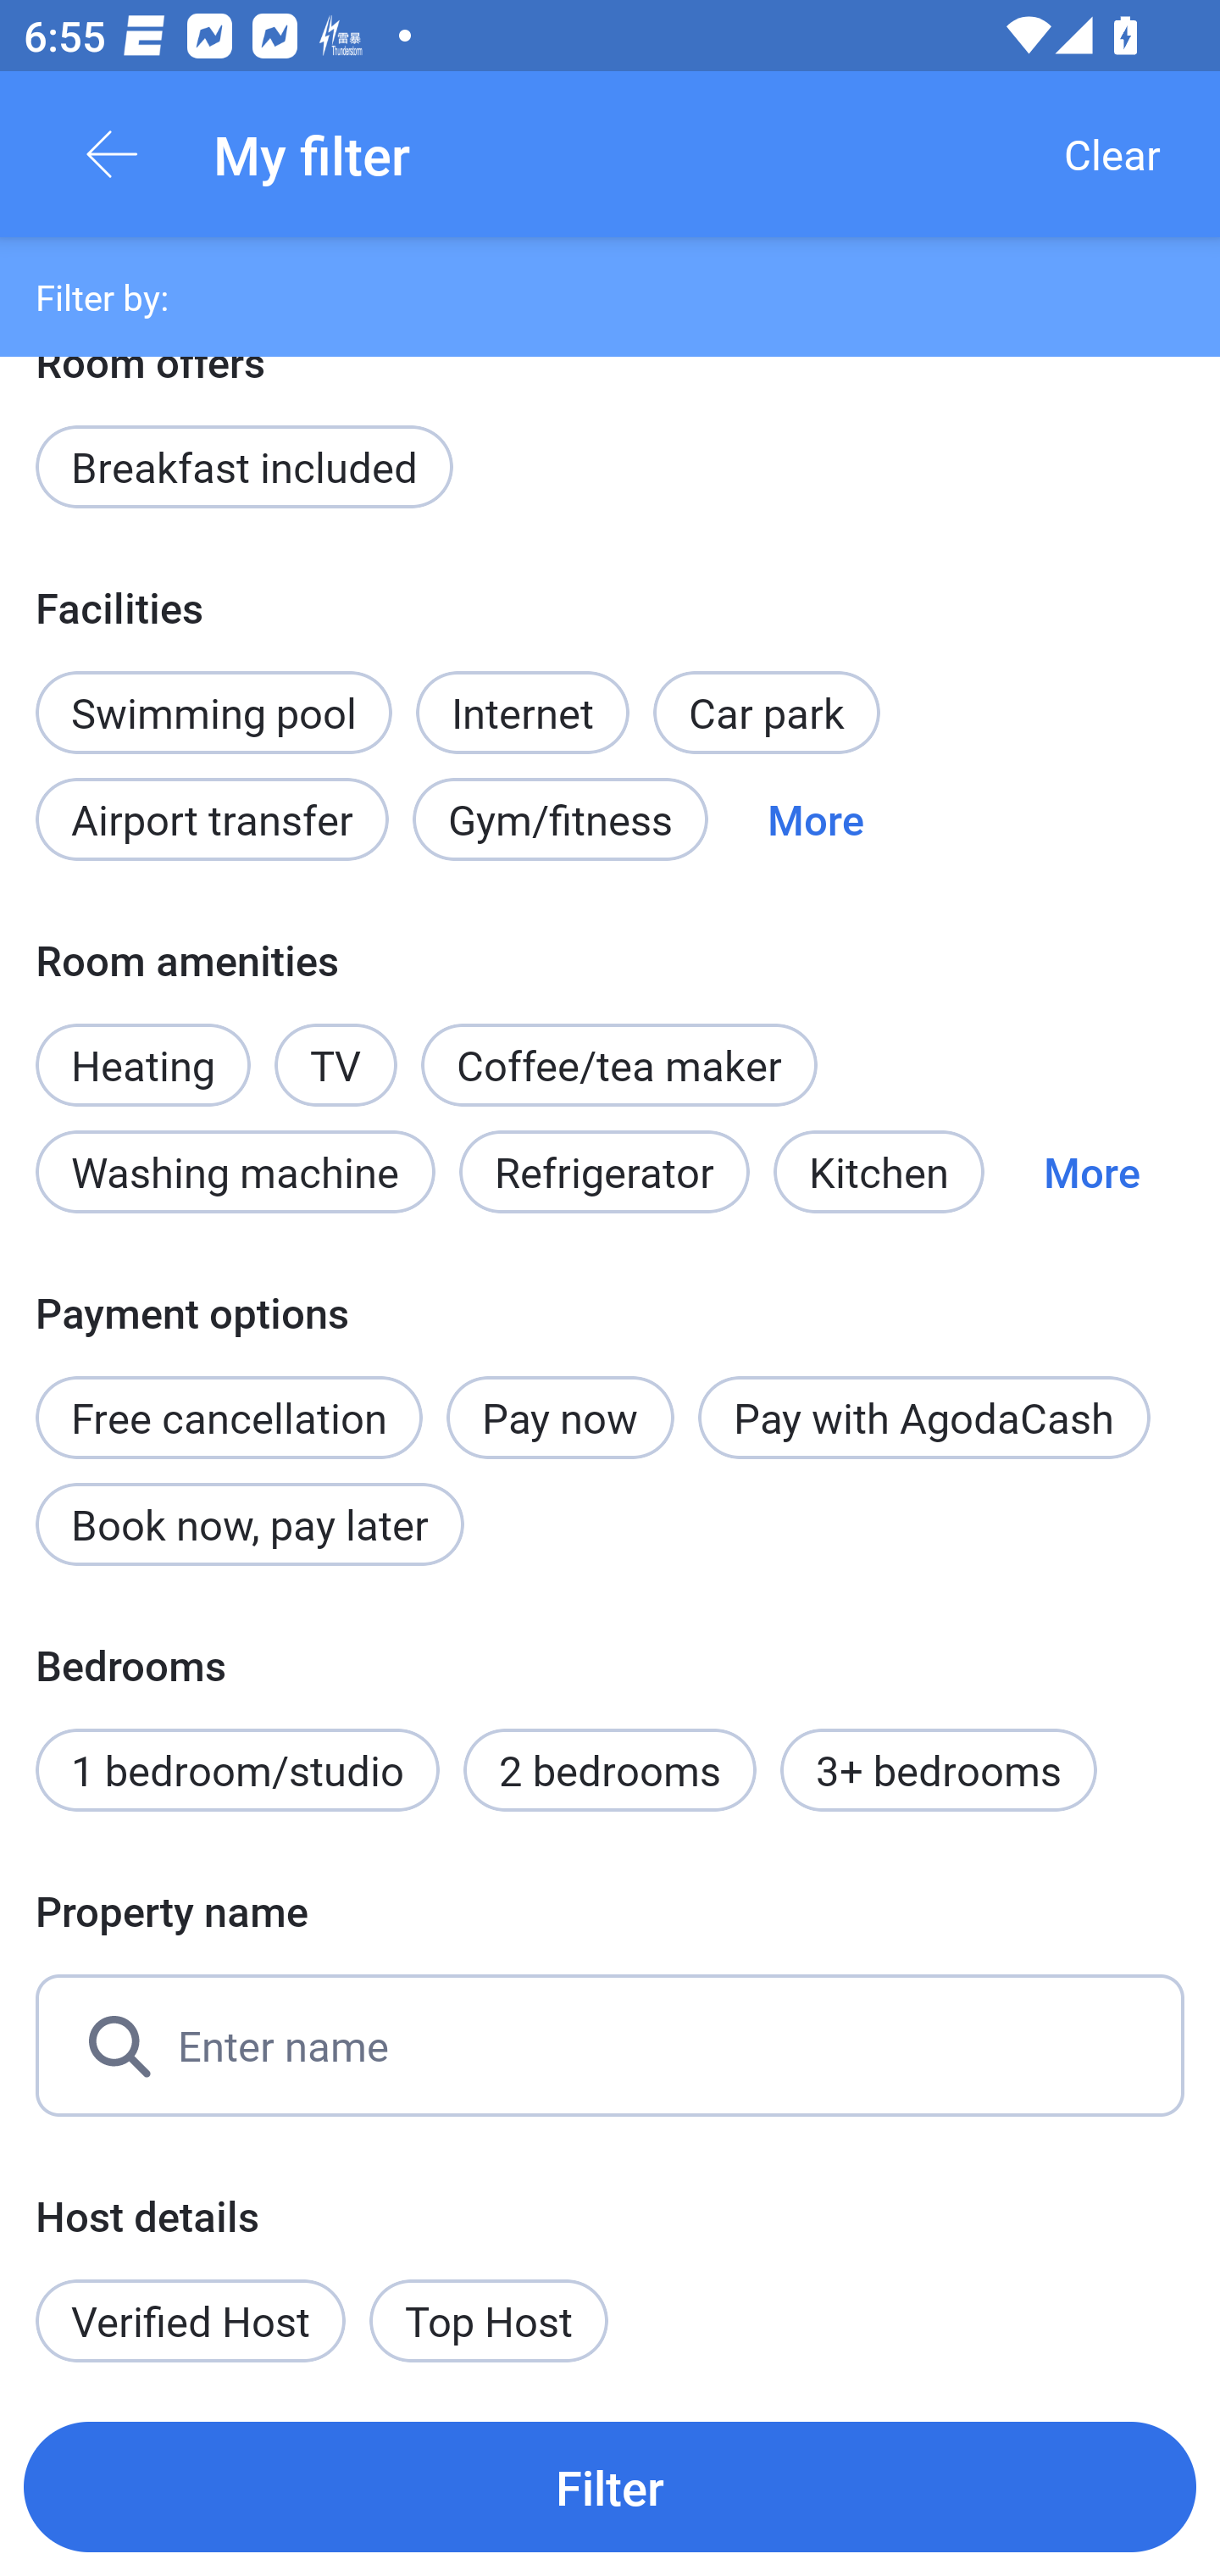 The image size is (1220, 2576). What do you see at coordinates (142, 1047) in the screenshot?
I see `Heating` at bounding box center [142, 1047].